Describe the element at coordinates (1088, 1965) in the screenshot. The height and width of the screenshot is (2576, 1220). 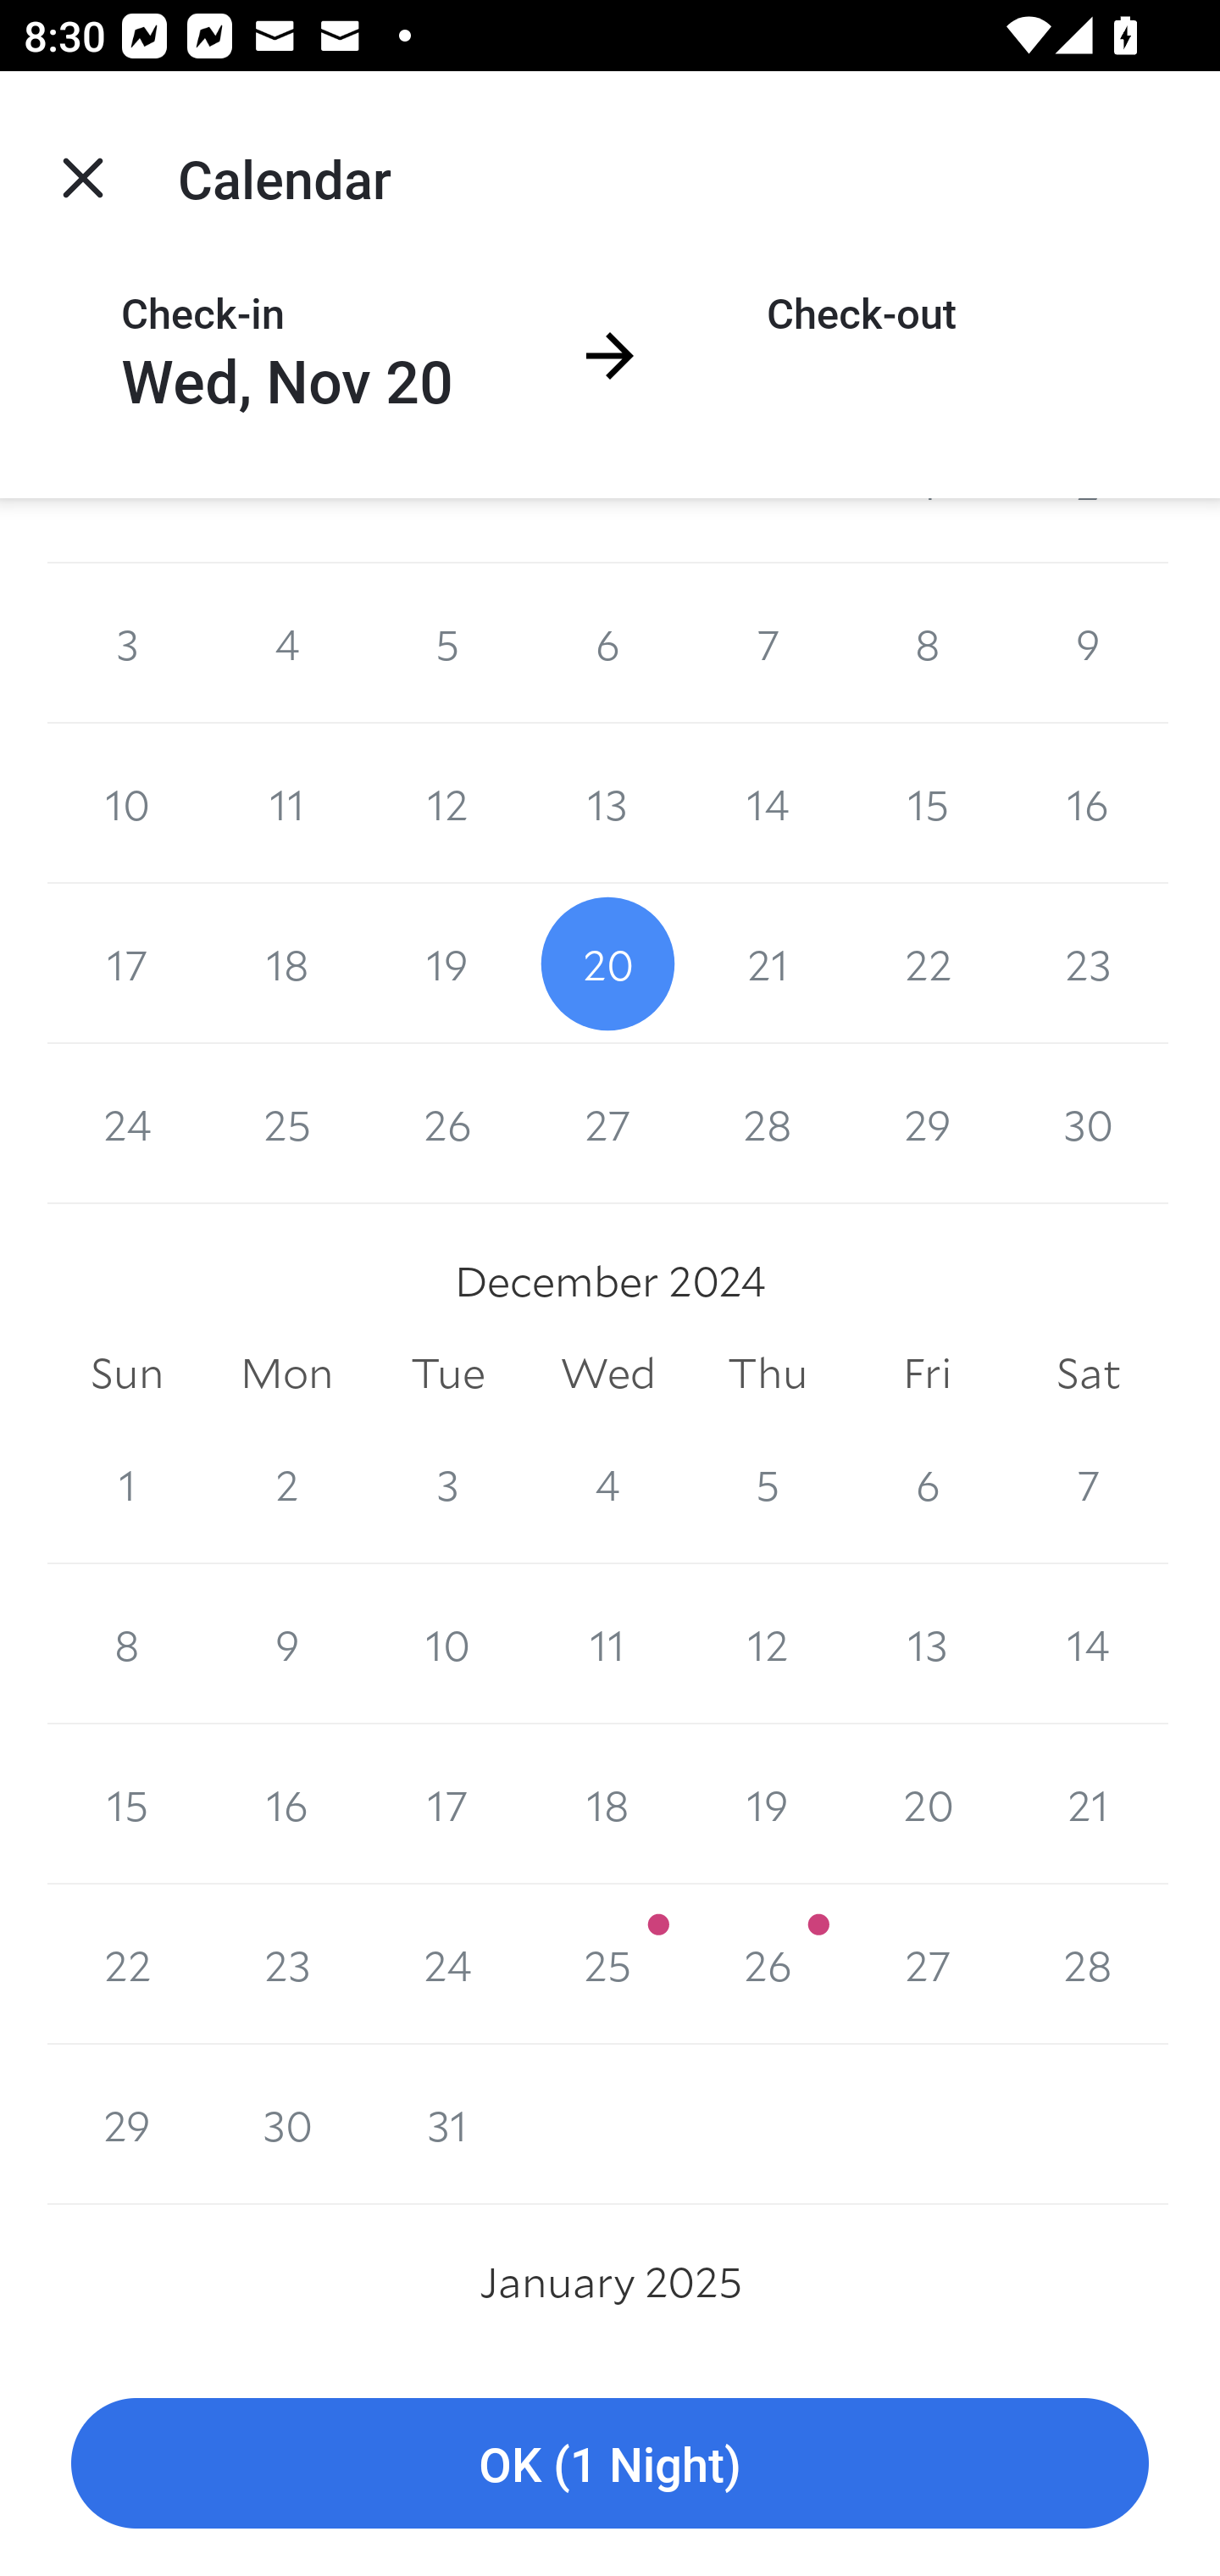
I see `28 28 December 2024` at that location.